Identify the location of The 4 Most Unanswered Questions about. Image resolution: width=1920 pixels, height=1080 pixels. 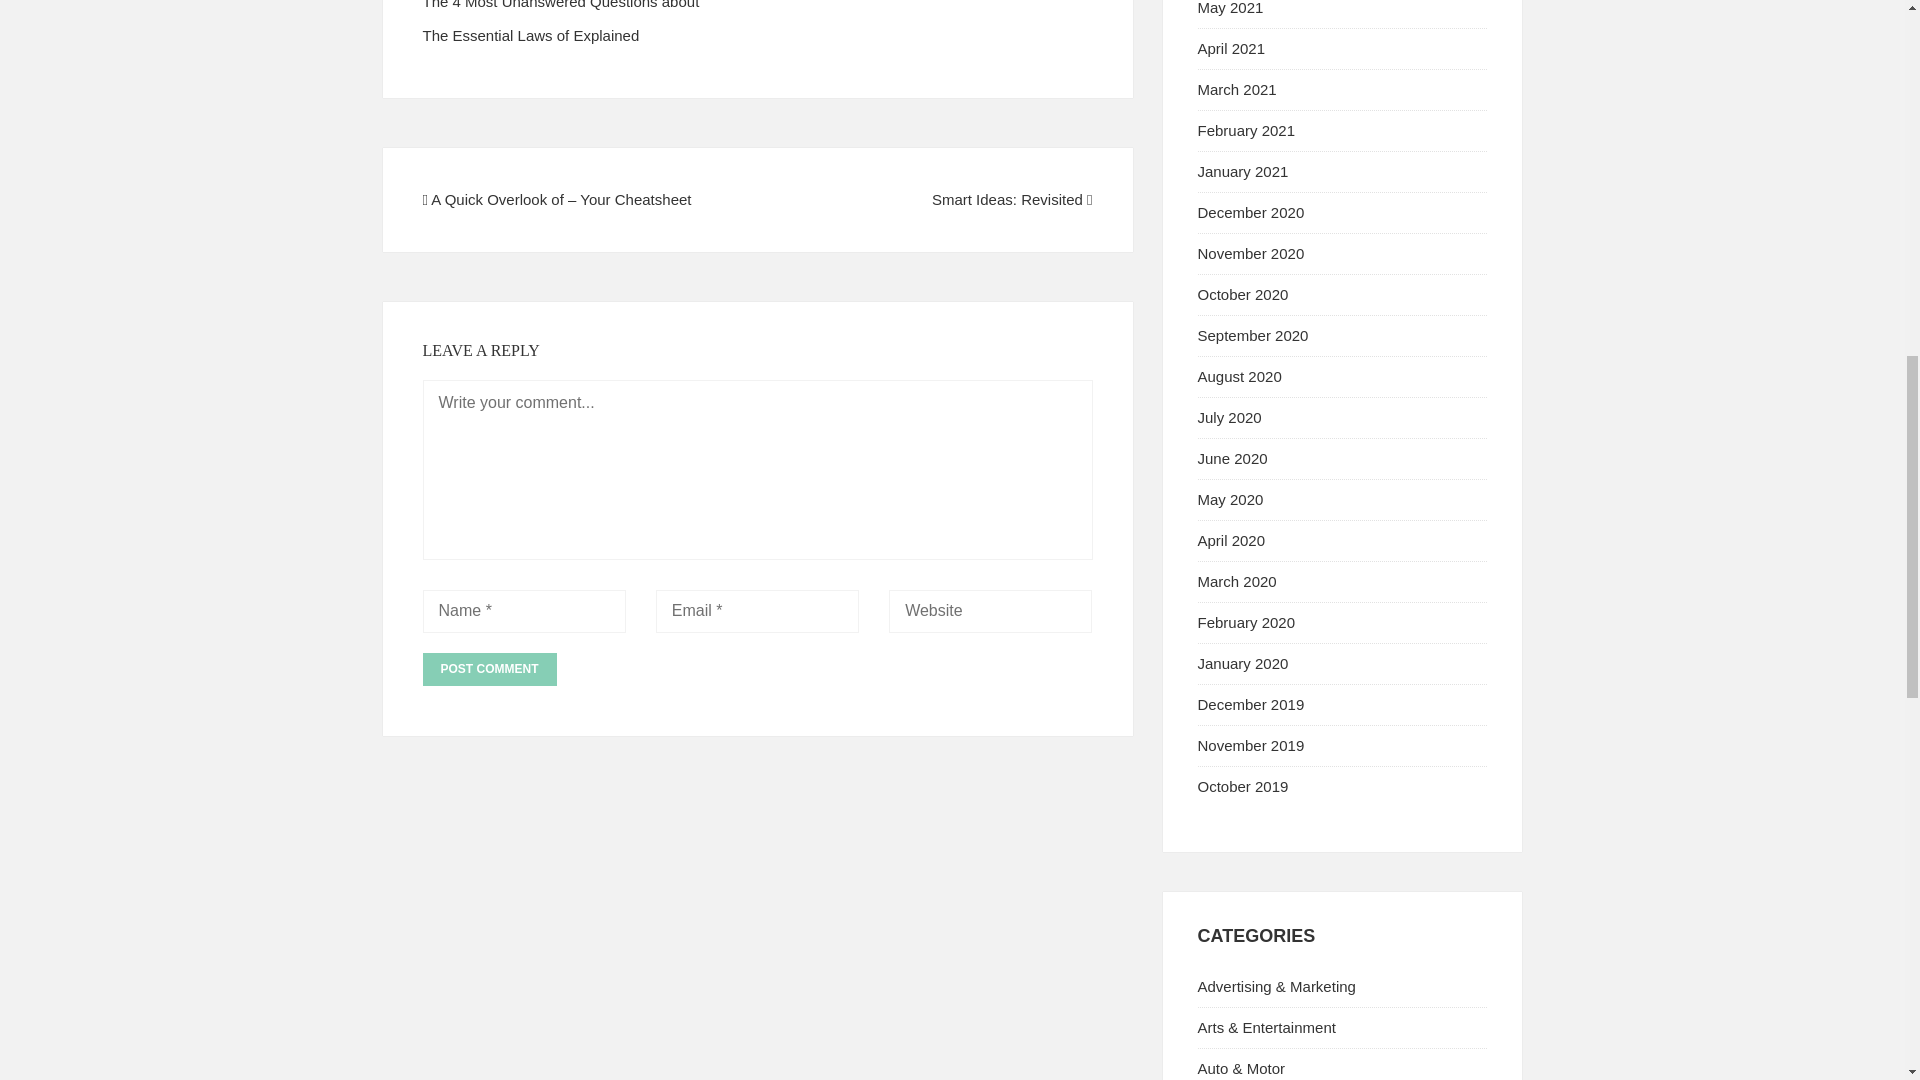
(560, 4).